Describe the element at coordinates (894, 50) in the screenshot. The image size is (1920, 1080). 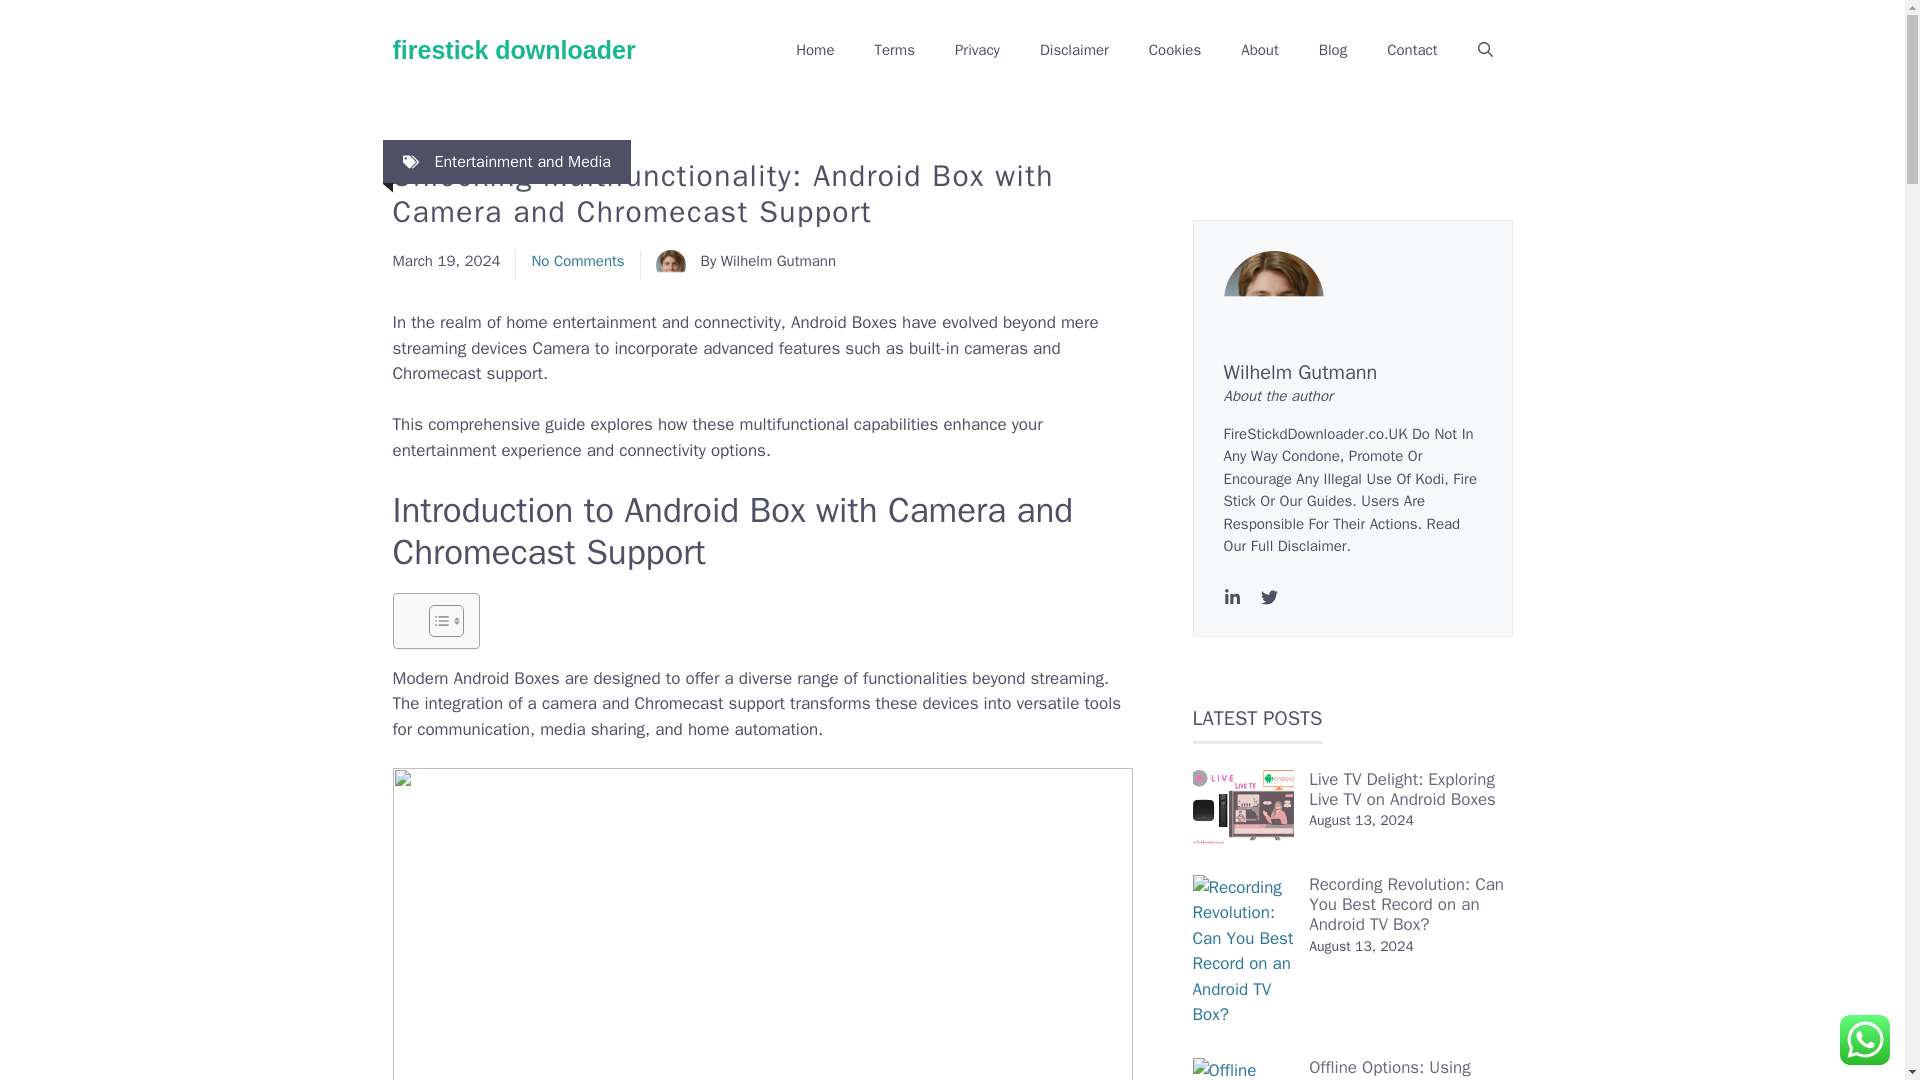
I see `Terms` at that location.